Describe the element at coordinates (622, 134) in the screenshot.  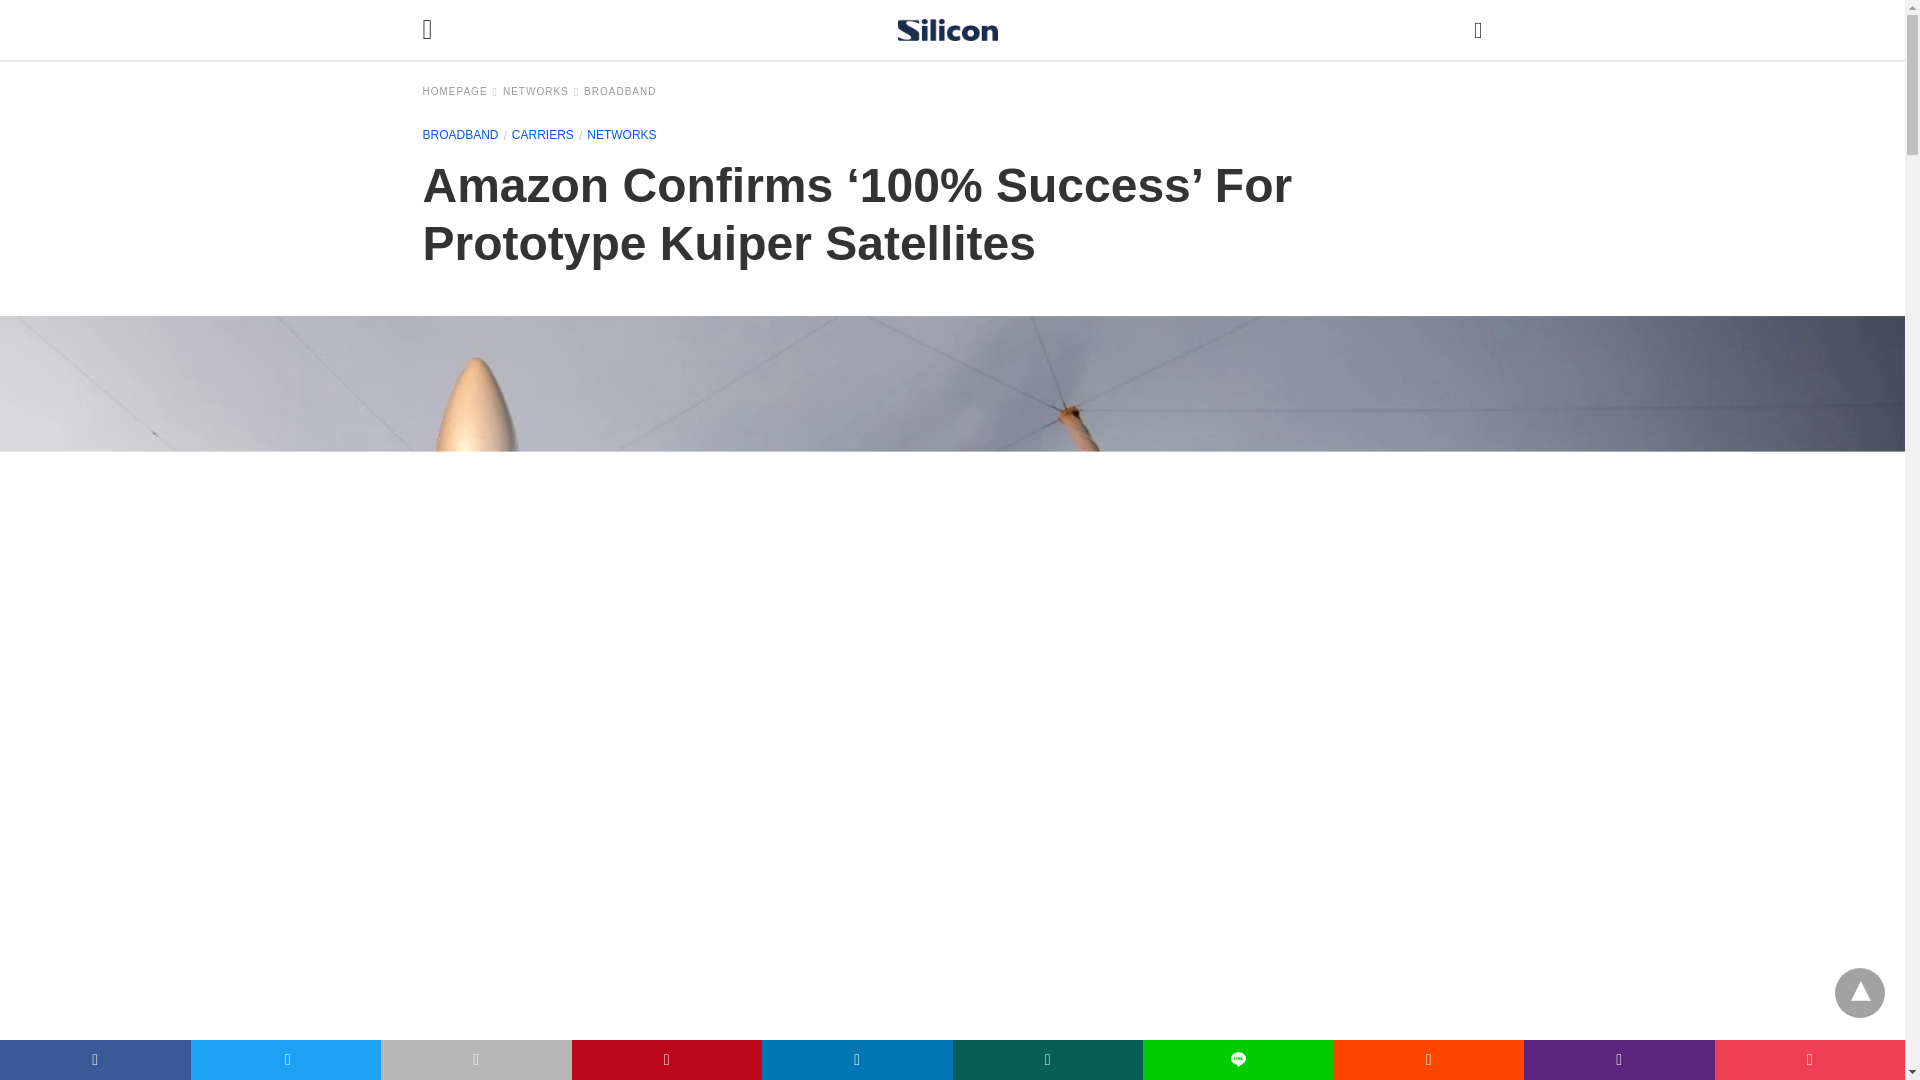
I see `NETWORKS` at that location.